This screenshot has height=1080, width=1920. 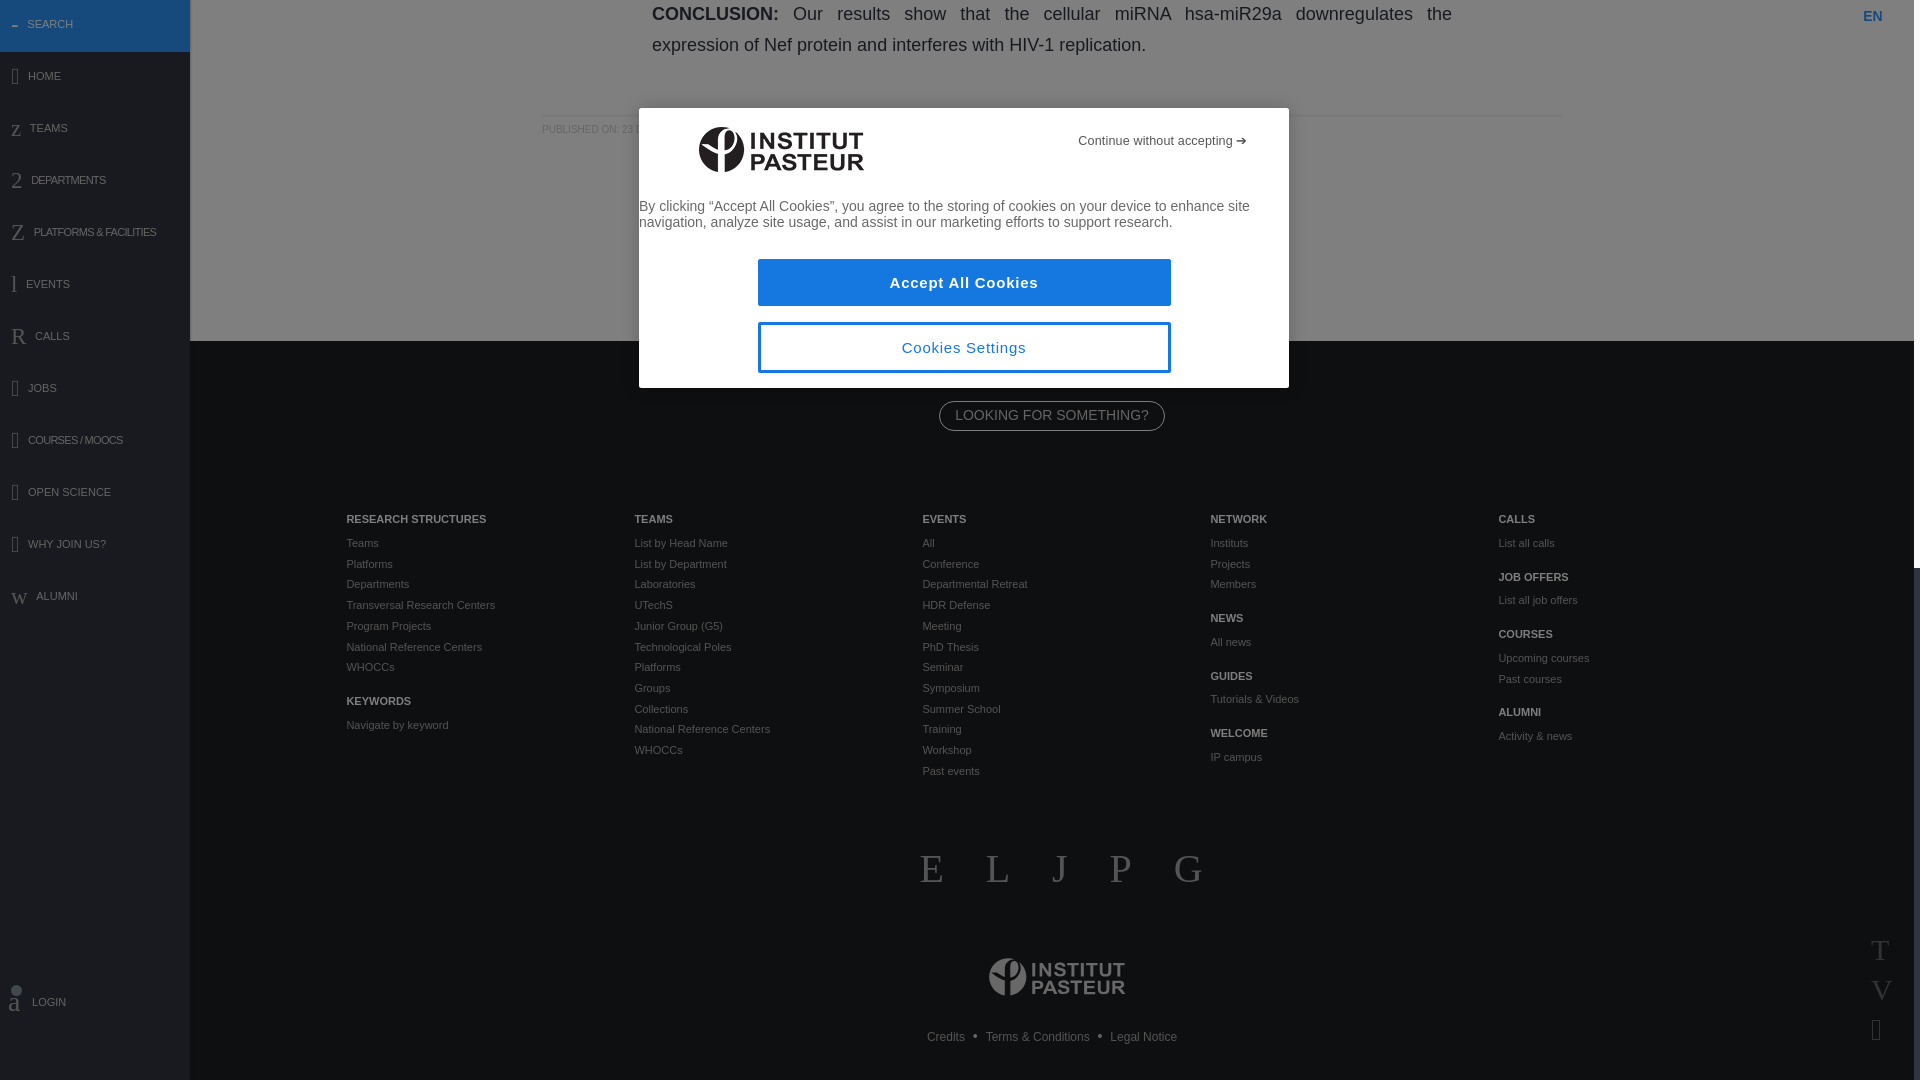 I want to click on Platforms, so click(x=474, y=564).